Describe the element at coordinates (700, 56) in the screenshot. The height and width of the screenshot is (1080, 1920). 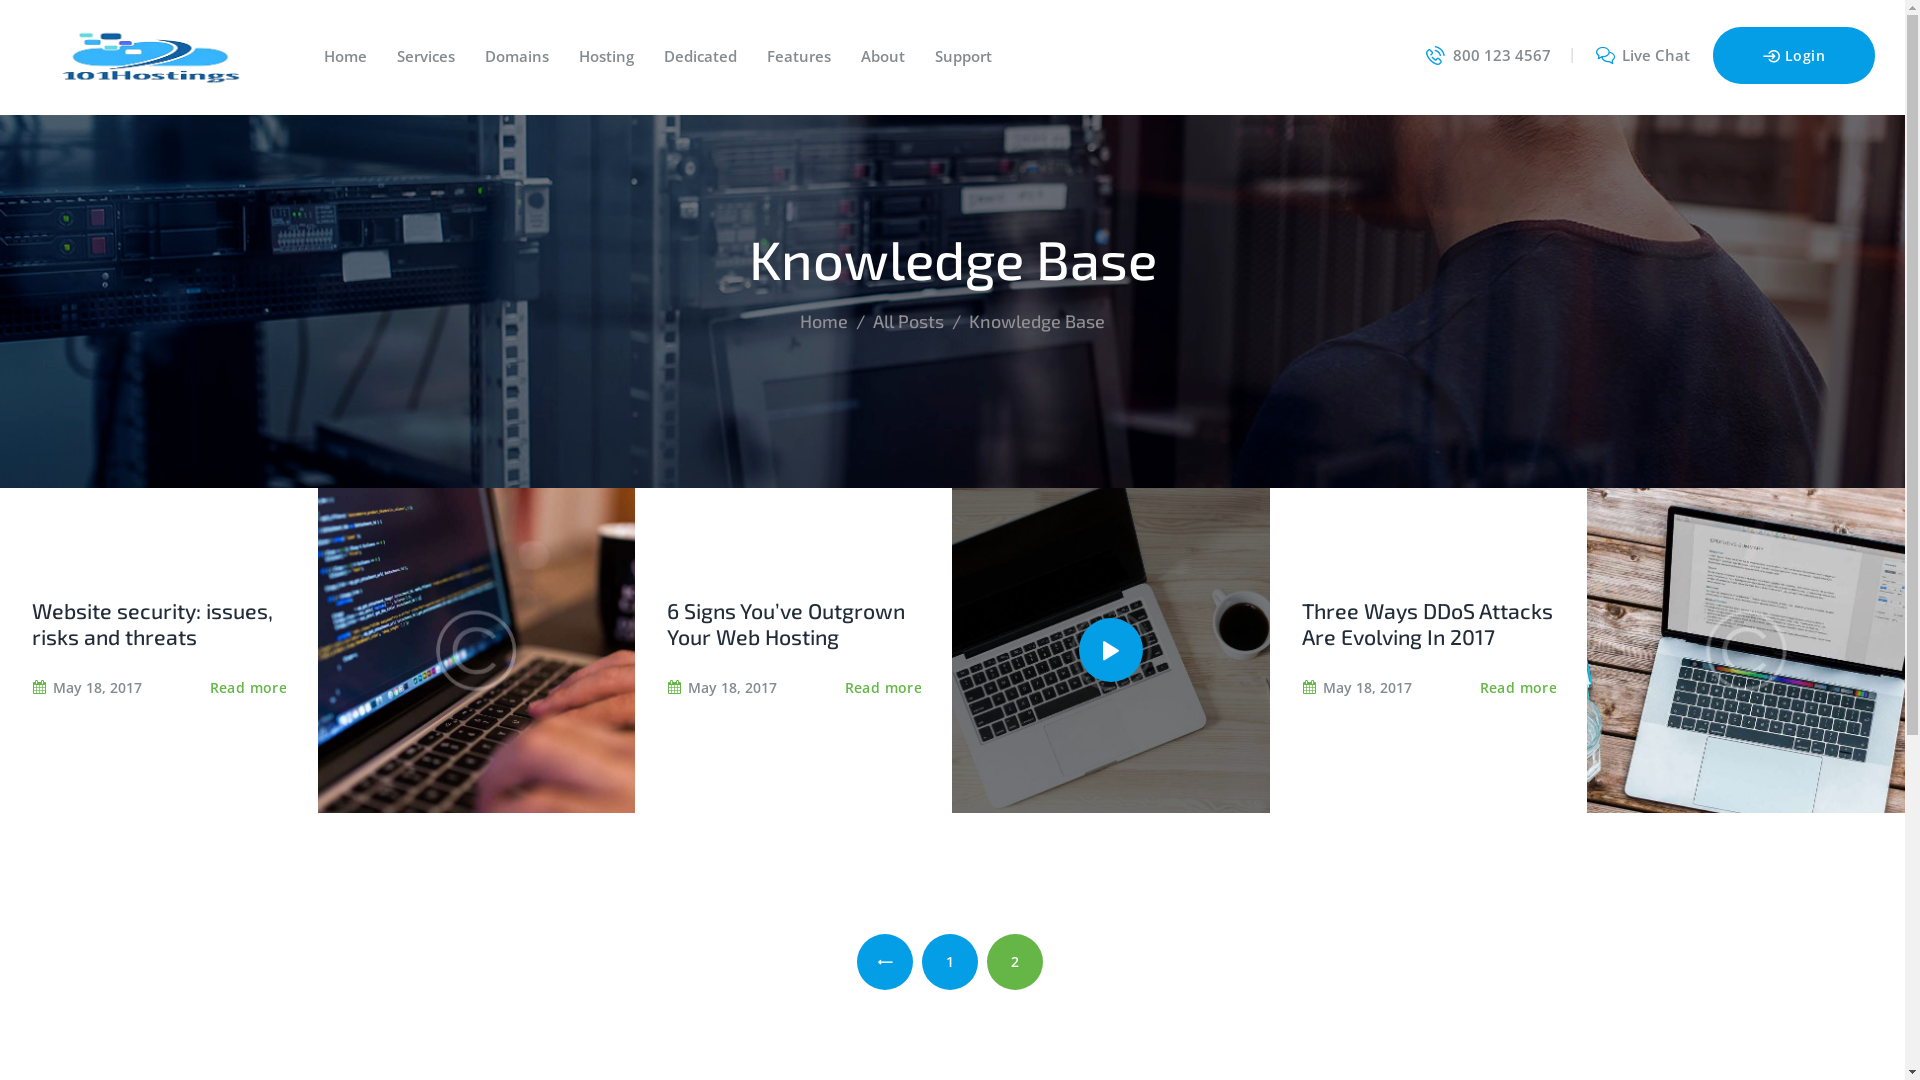
I see `Dedicated` at that location.